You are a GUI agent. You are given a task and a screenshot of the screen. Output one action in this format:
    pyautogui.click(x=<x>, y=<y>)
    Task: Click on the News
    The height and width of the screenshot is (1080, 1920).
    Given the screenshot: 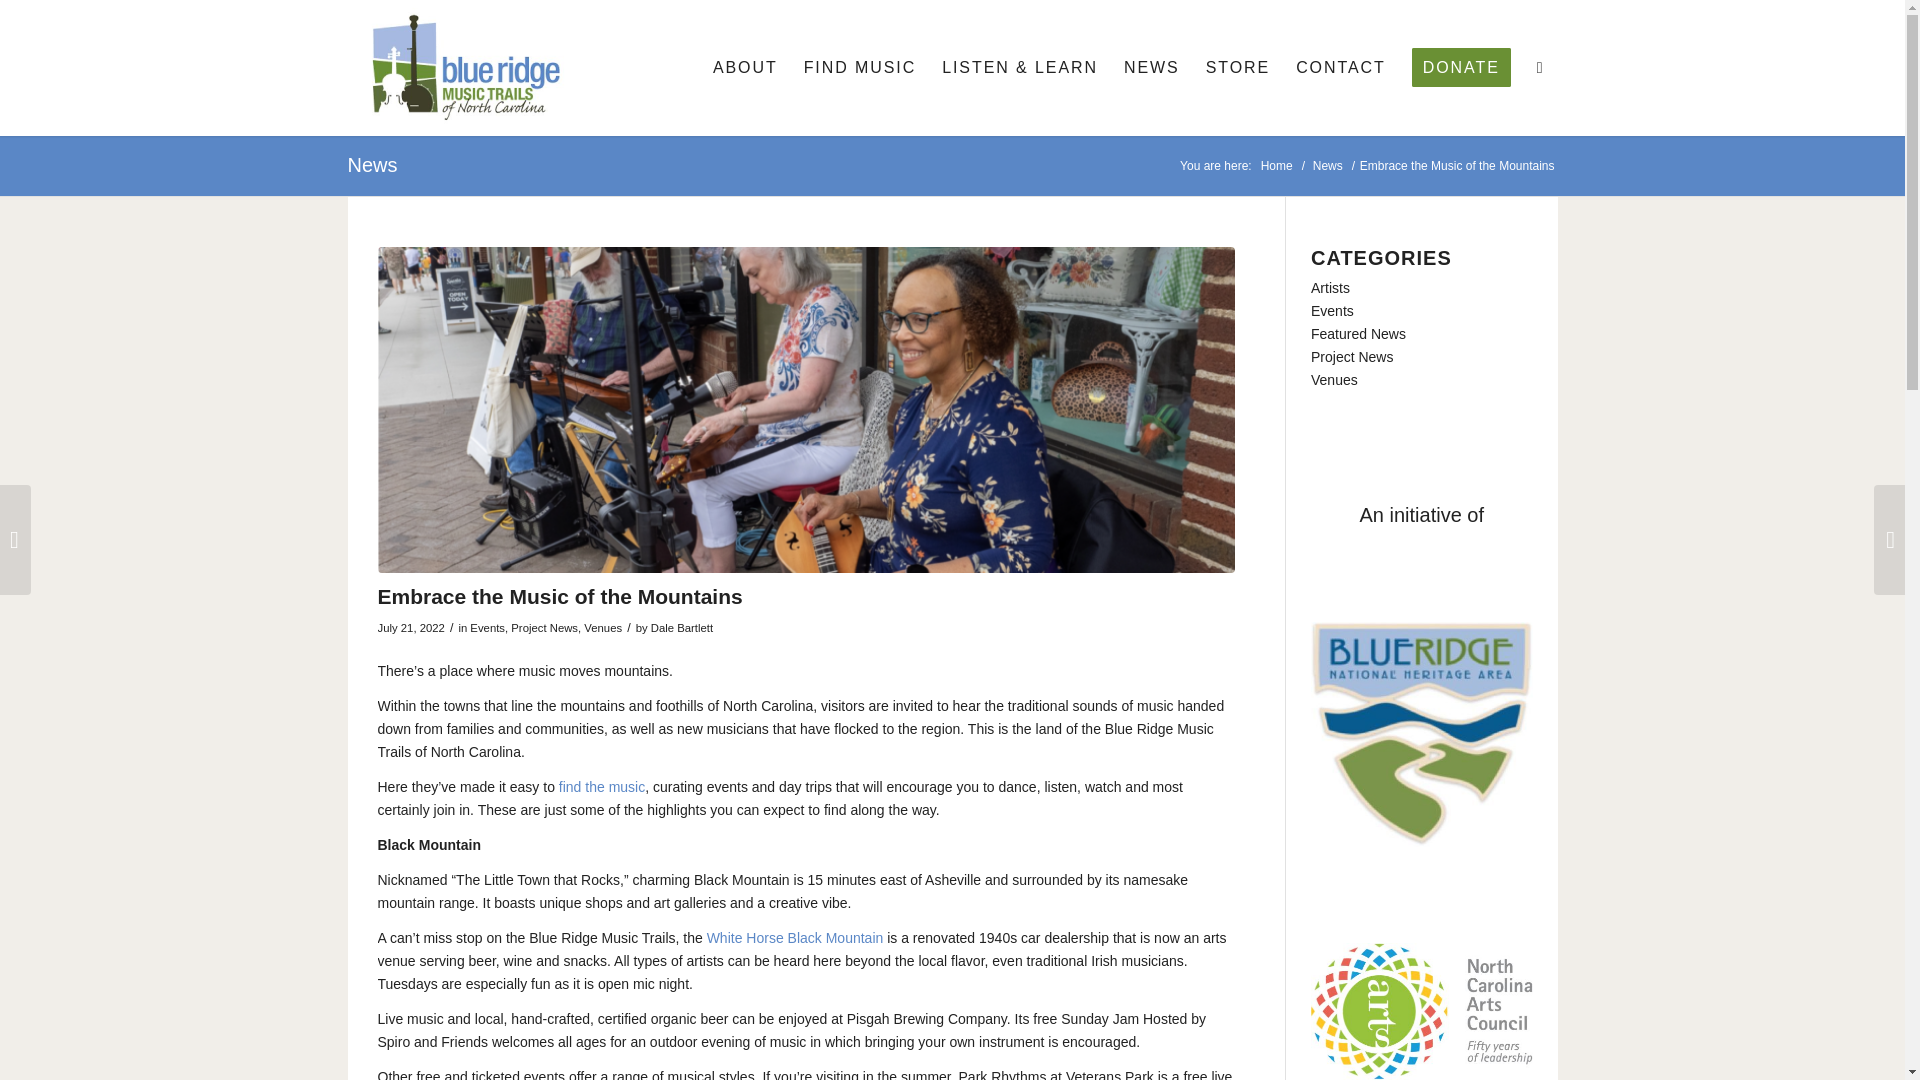 What is the action you would take?
    pyautogui.click(x=1328, y=166)
    